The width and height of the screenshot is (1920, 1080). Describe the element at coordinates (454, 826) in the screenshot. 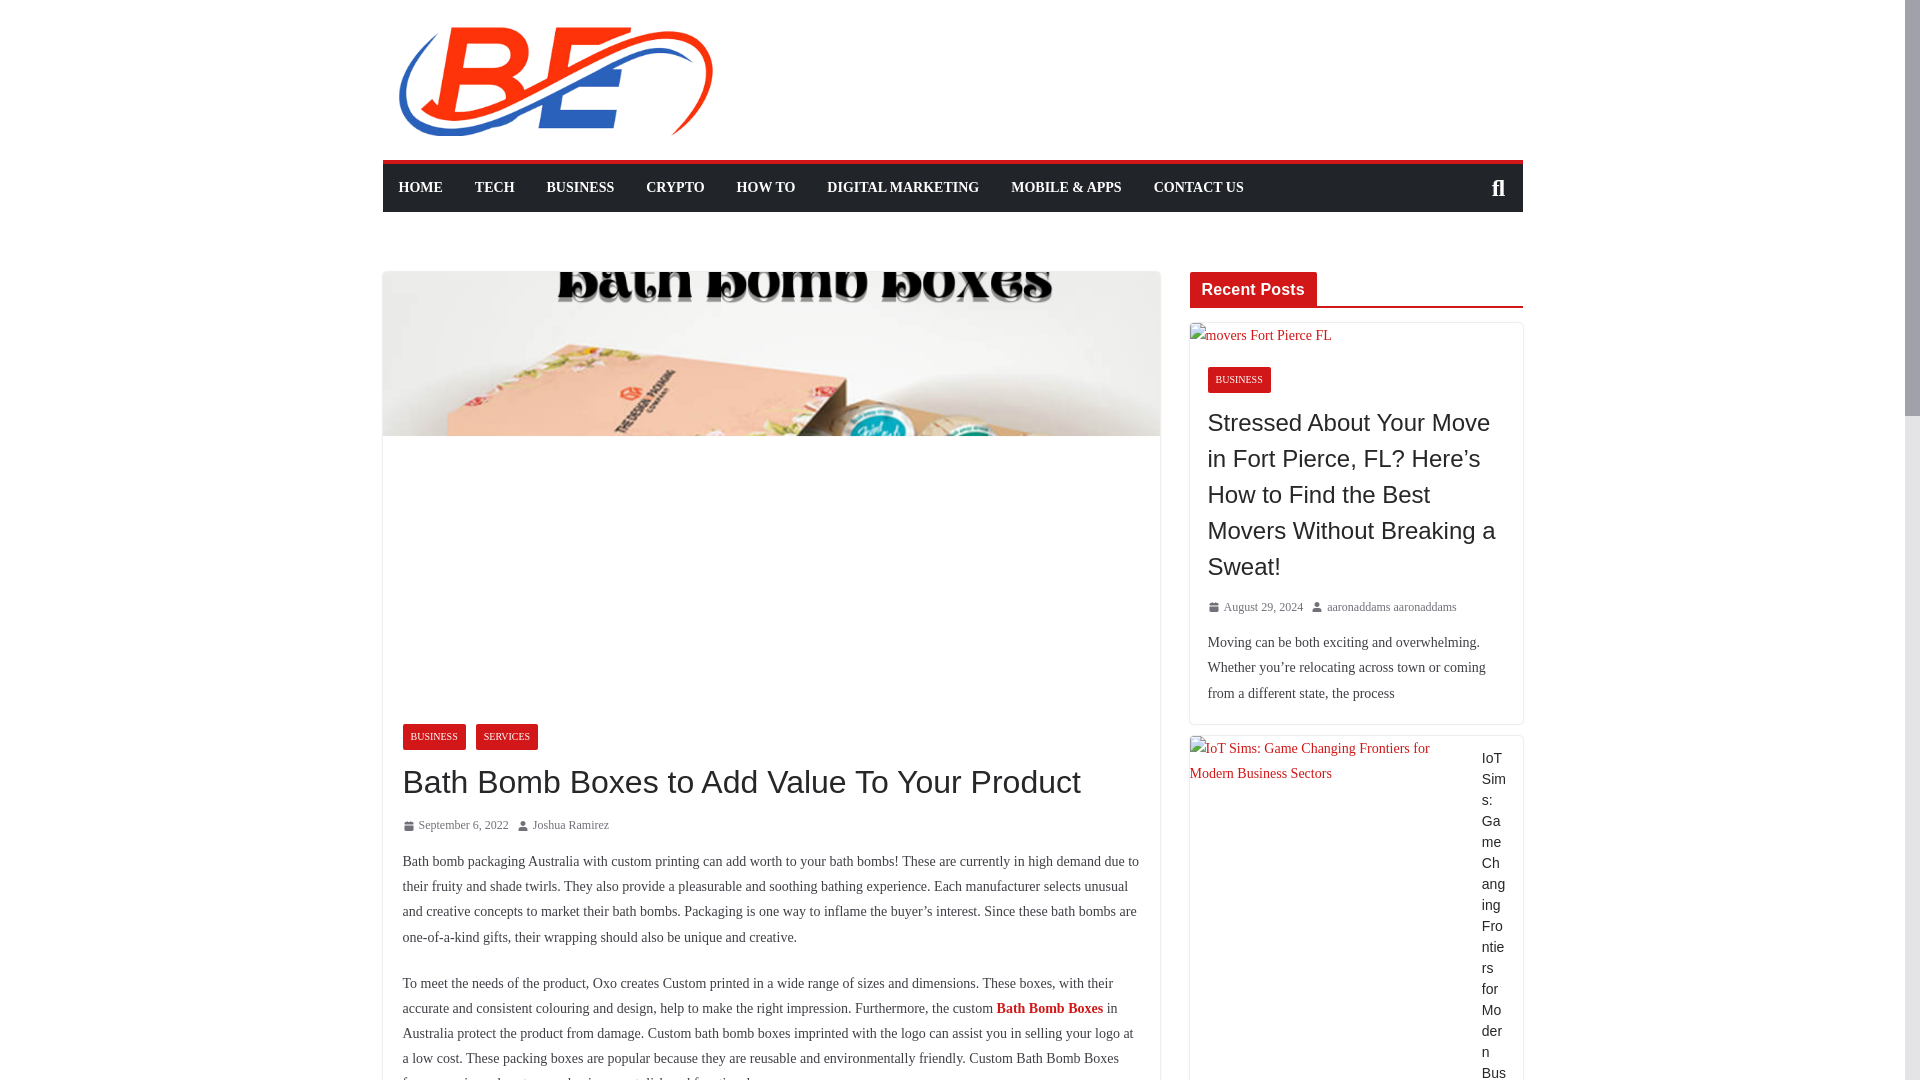

I see `September 6, 2022` at that location.